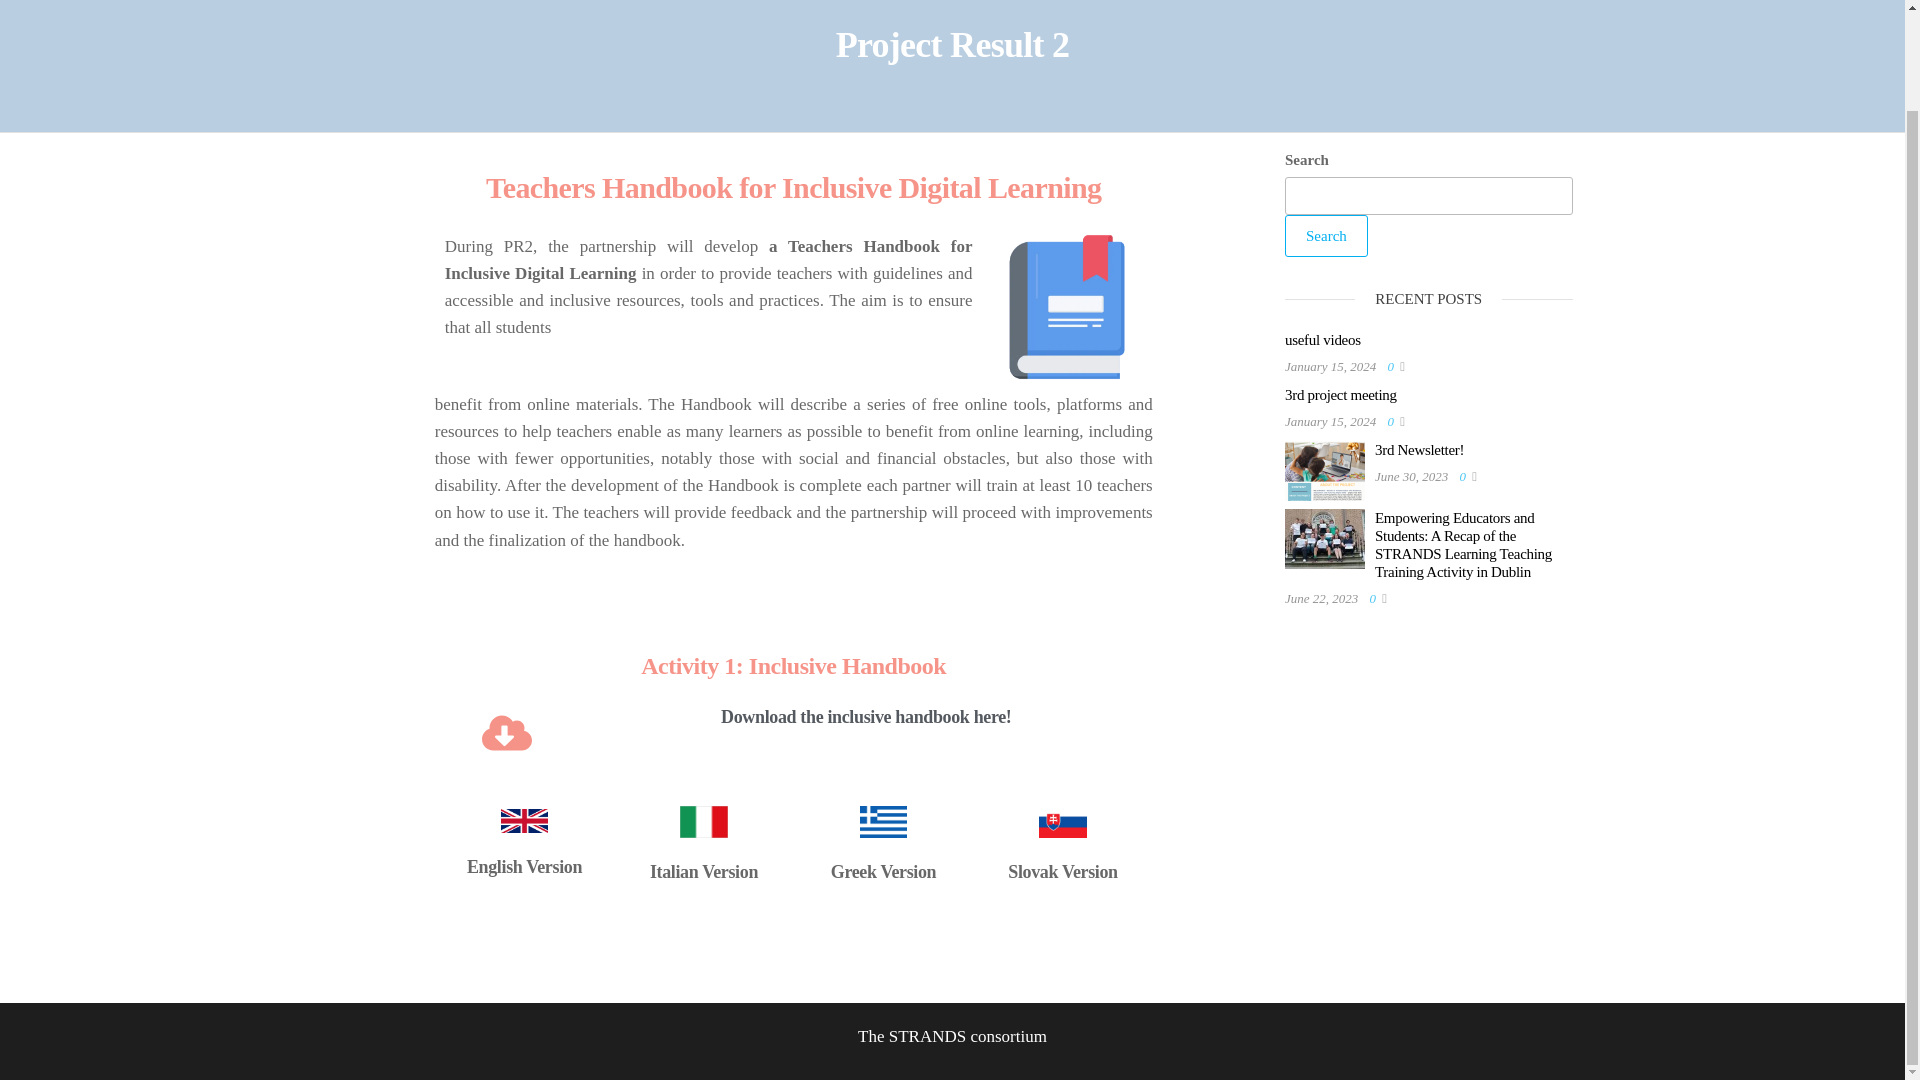 The image size is (1920, 1080). I want to click on useful videos, so click(1322, 339).